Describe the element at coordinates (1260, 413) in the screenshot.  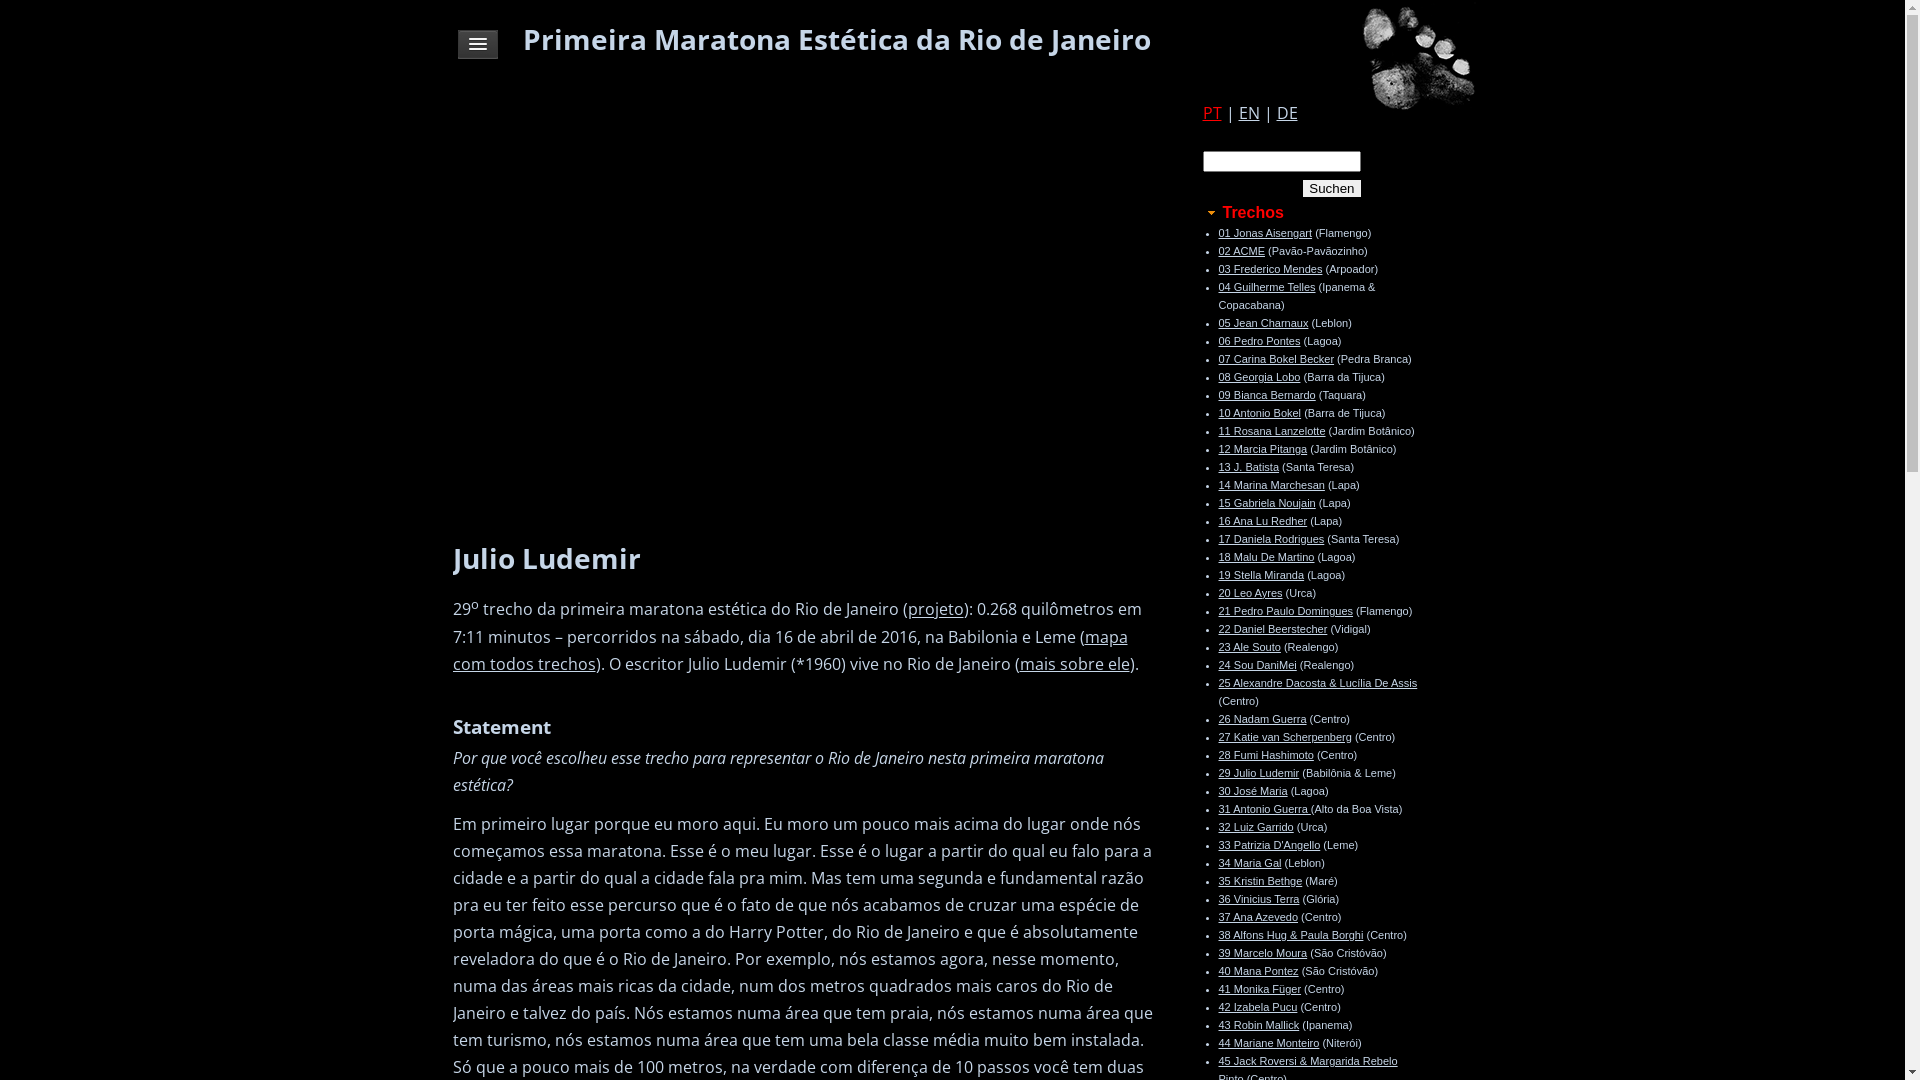
I see `10 Antonio Bokel` at that location.